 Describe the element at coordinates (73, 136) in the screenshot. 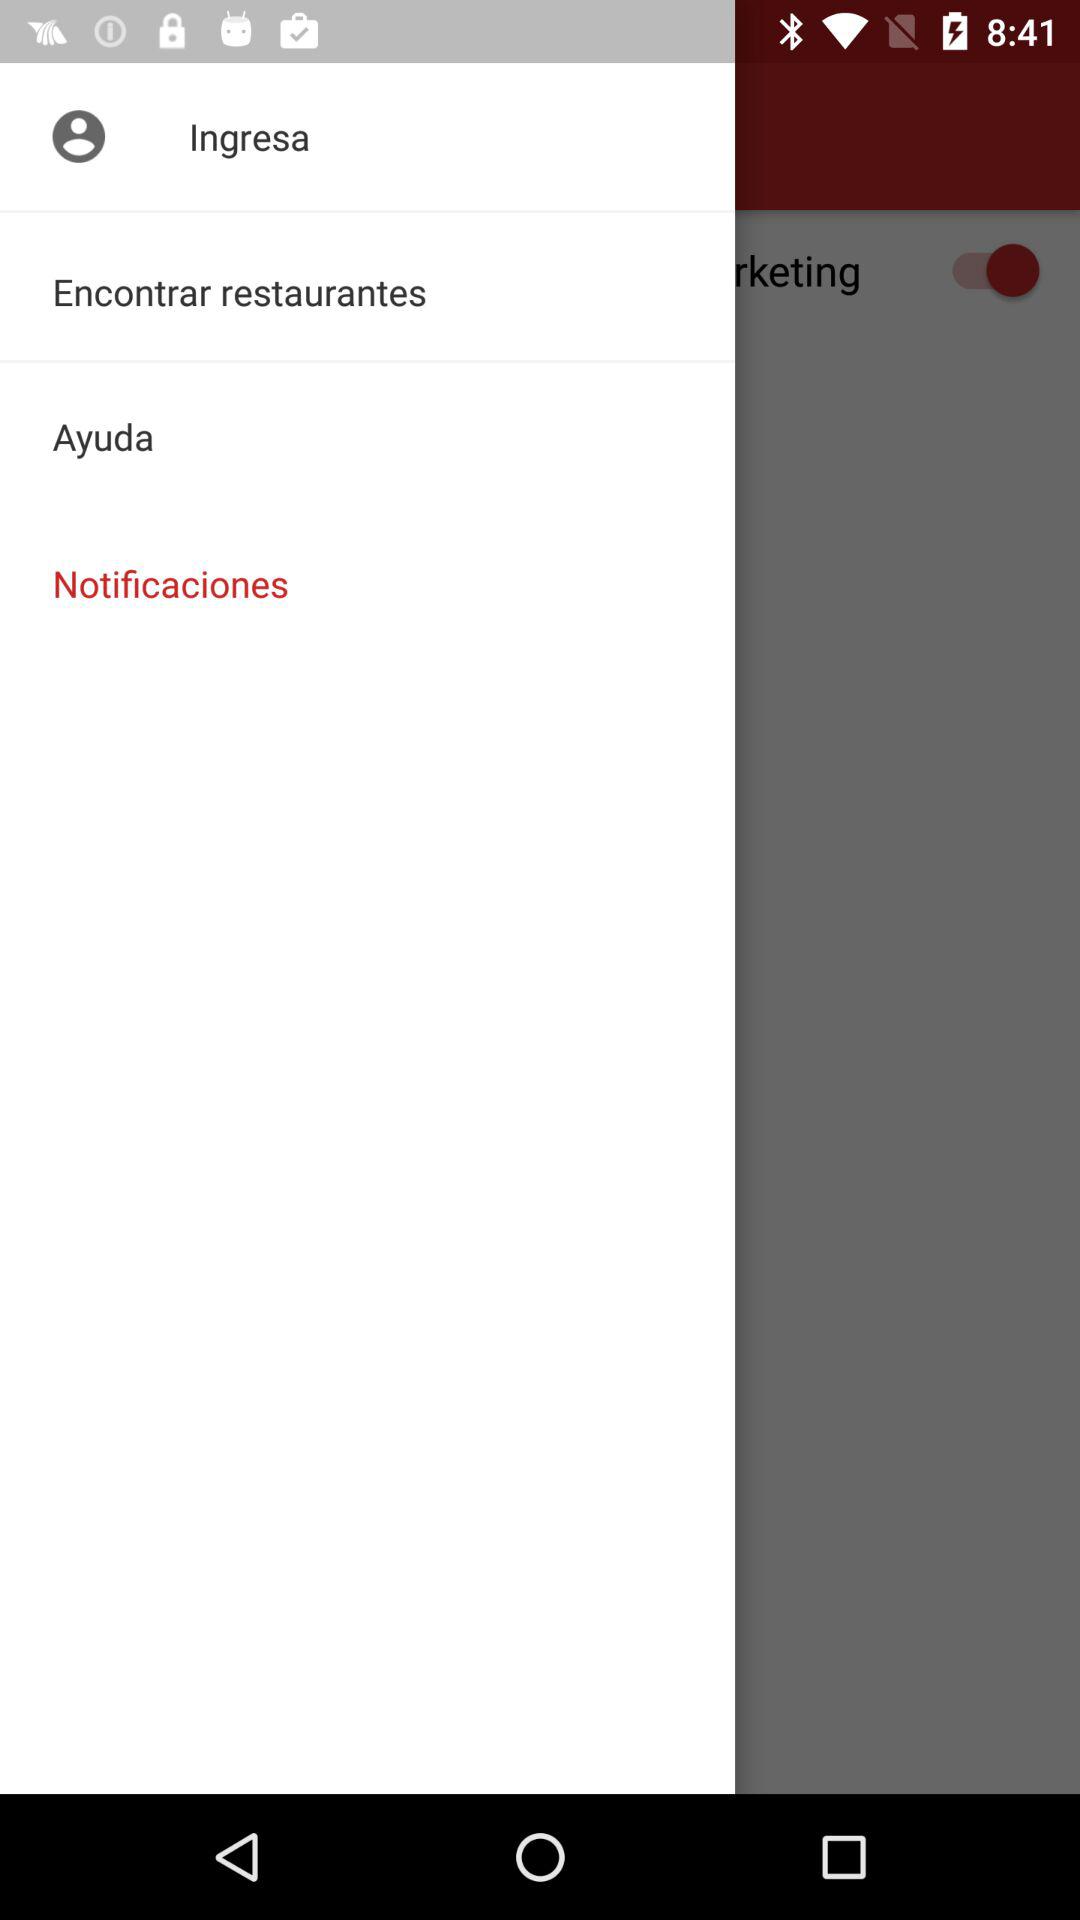

I see `select item to the left of the notificationes` at that location.